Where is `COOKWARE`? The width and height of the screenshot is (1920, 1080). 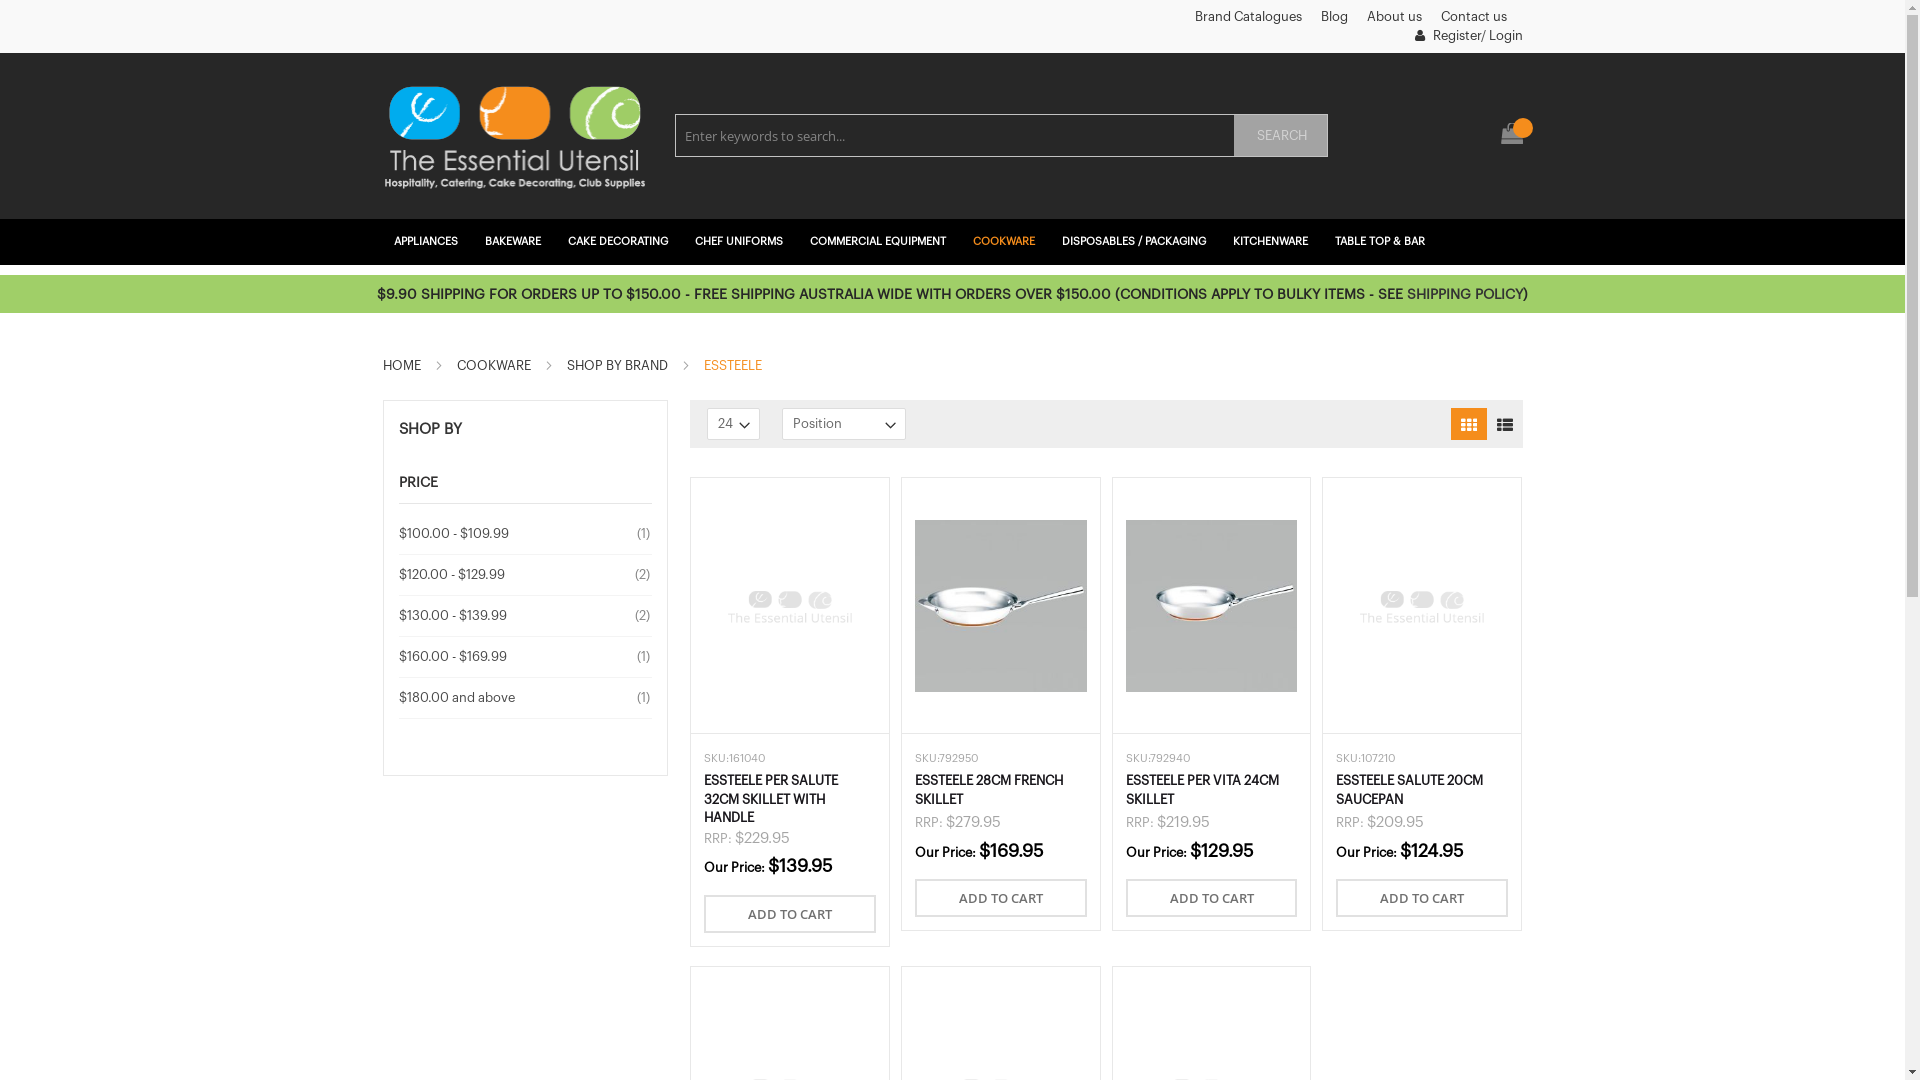
COOKWARE is located at coordinates (494, 366).